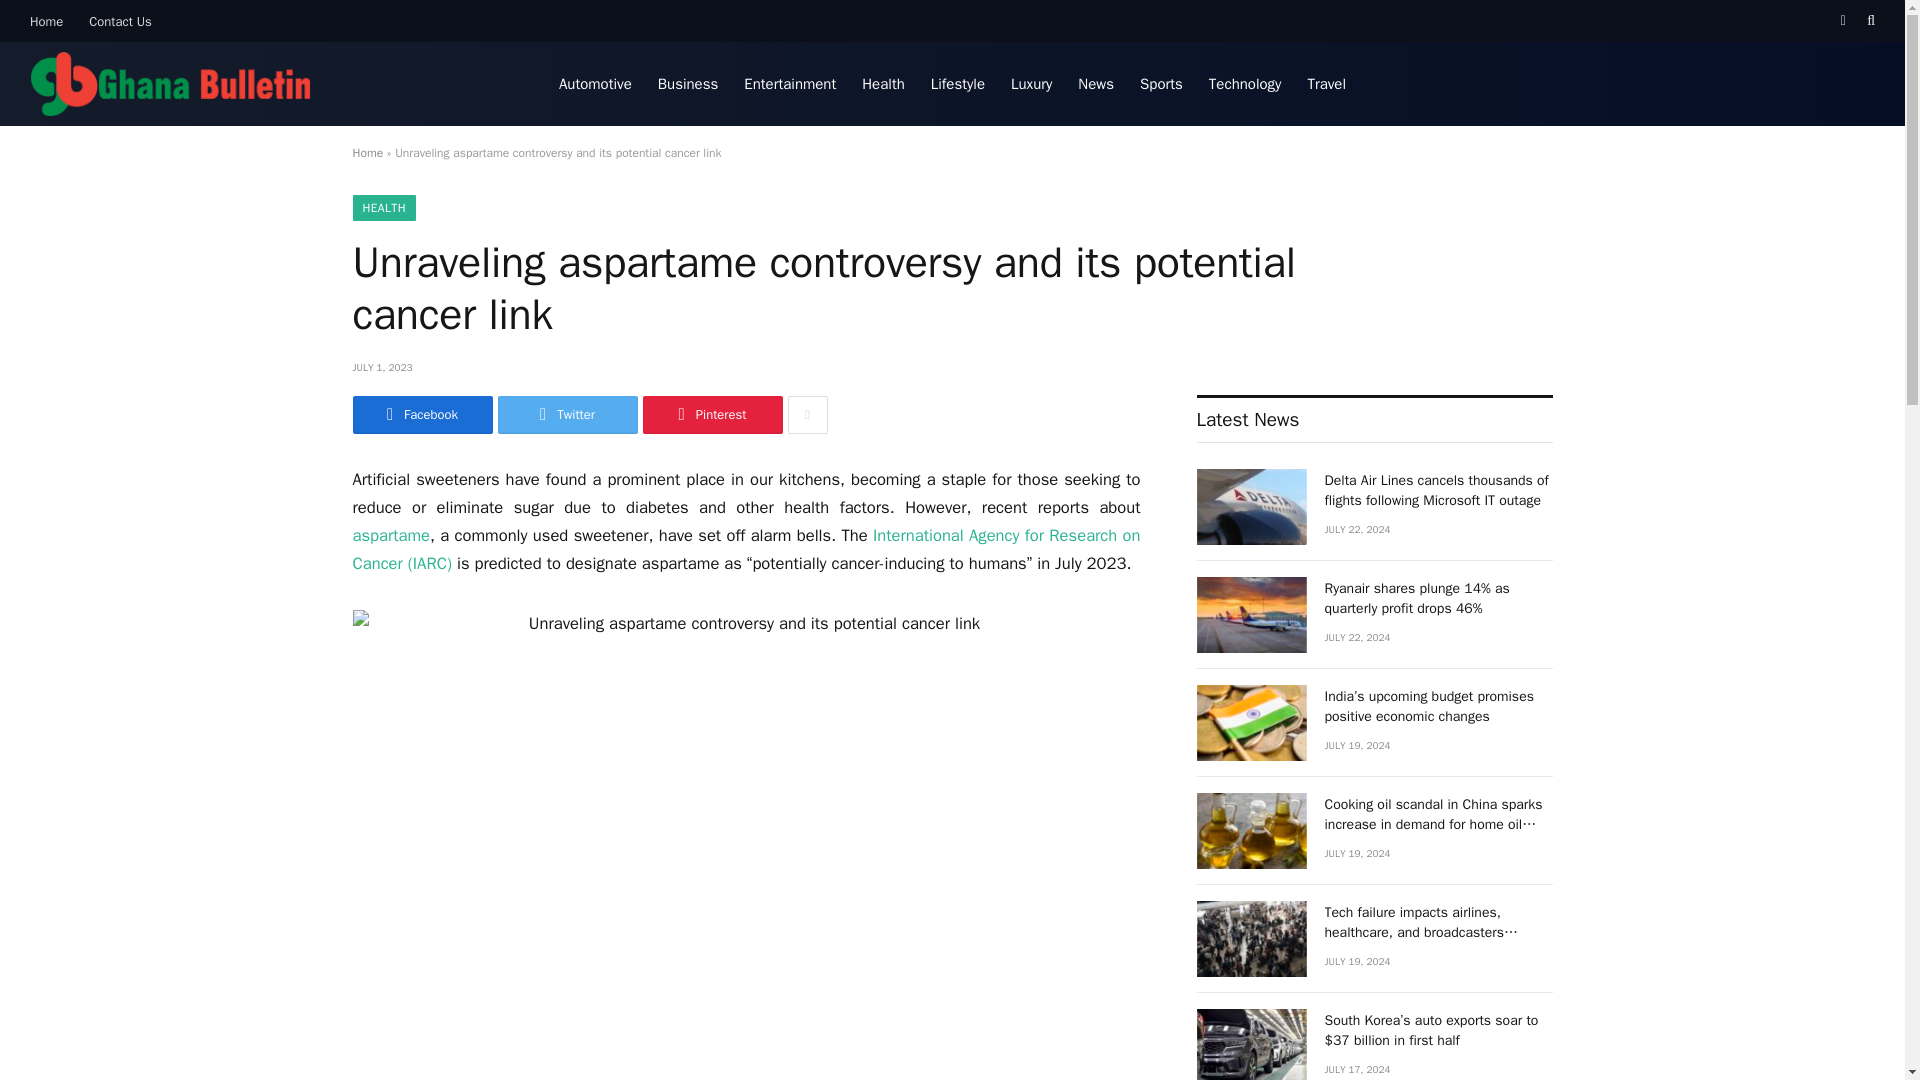 The width and height of the screenshot is (1920, 1080). What do you see at coordinates (366, 152) in the screenshot?
I see `Home` at bounding box center [366, 152].